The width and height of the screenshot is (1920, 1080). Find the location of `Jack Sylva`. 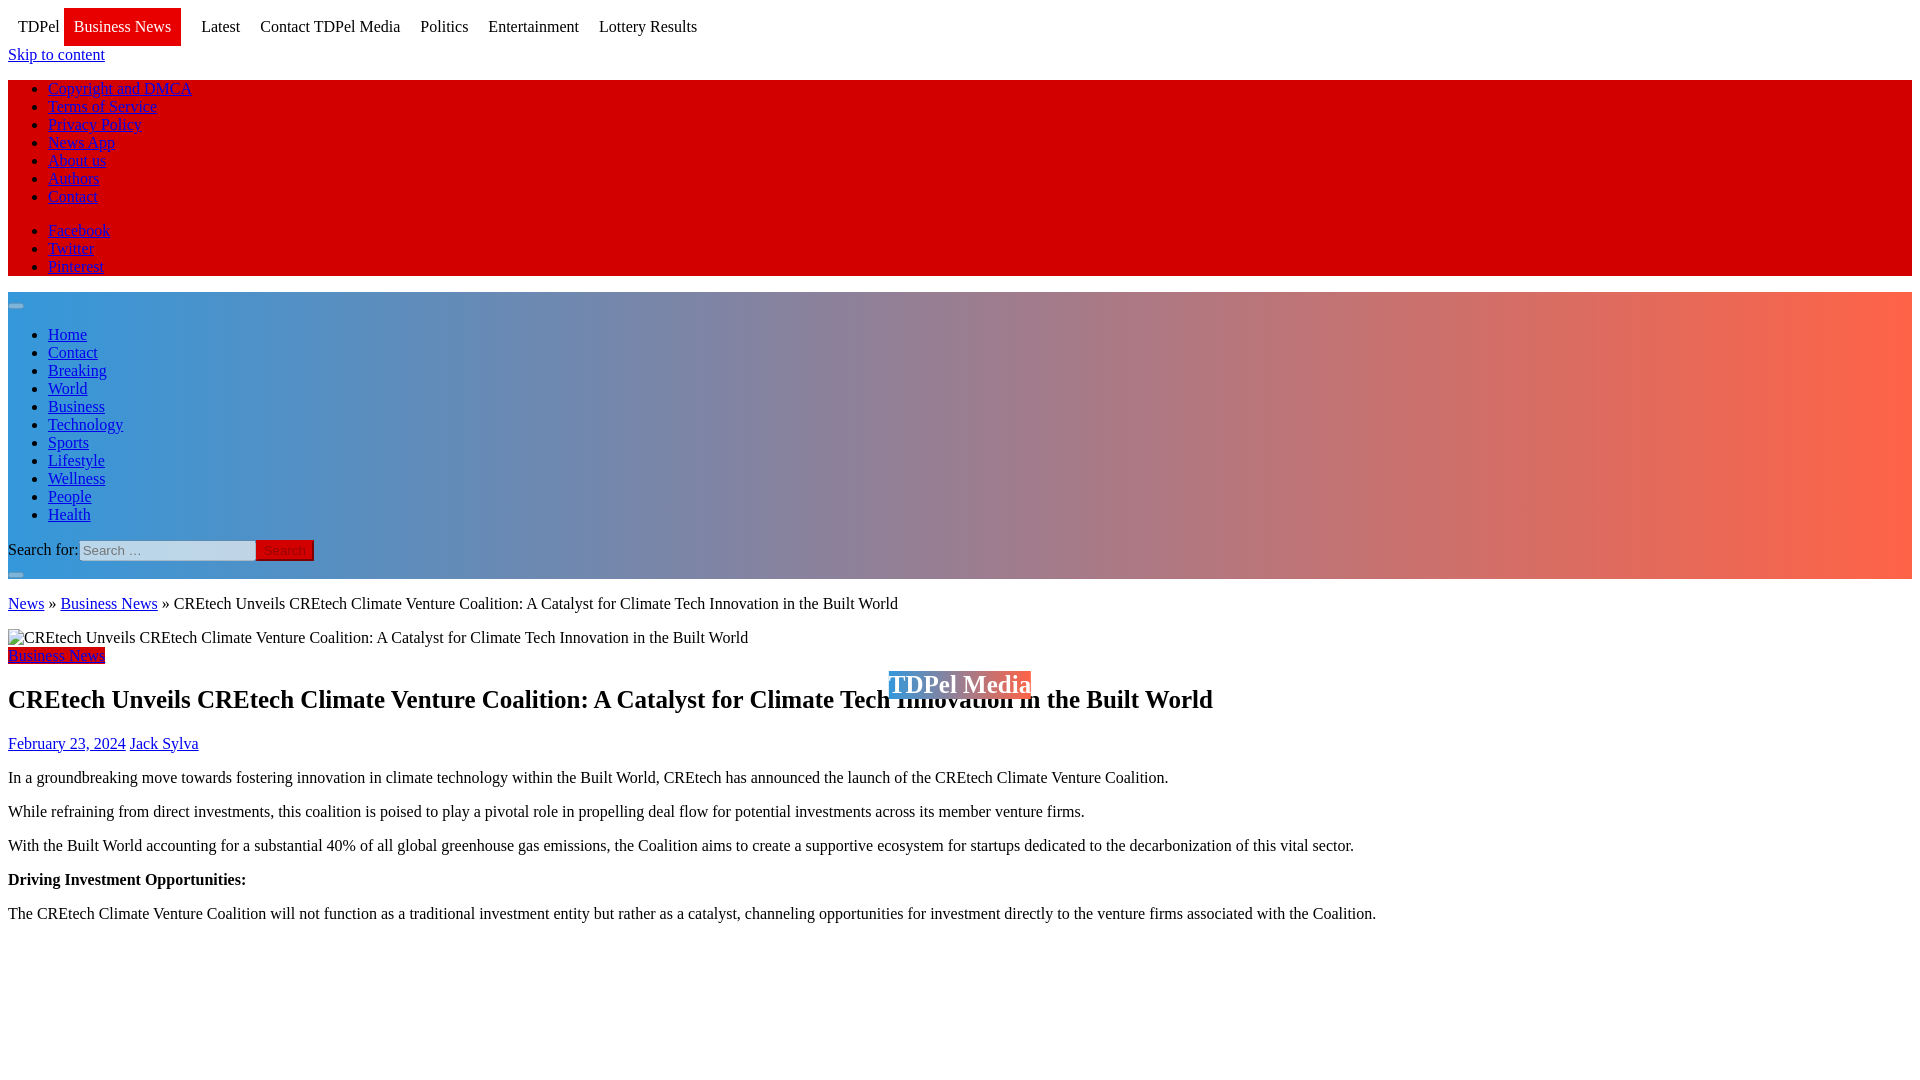

Jack Sylva is located at coordinates (164, 742).